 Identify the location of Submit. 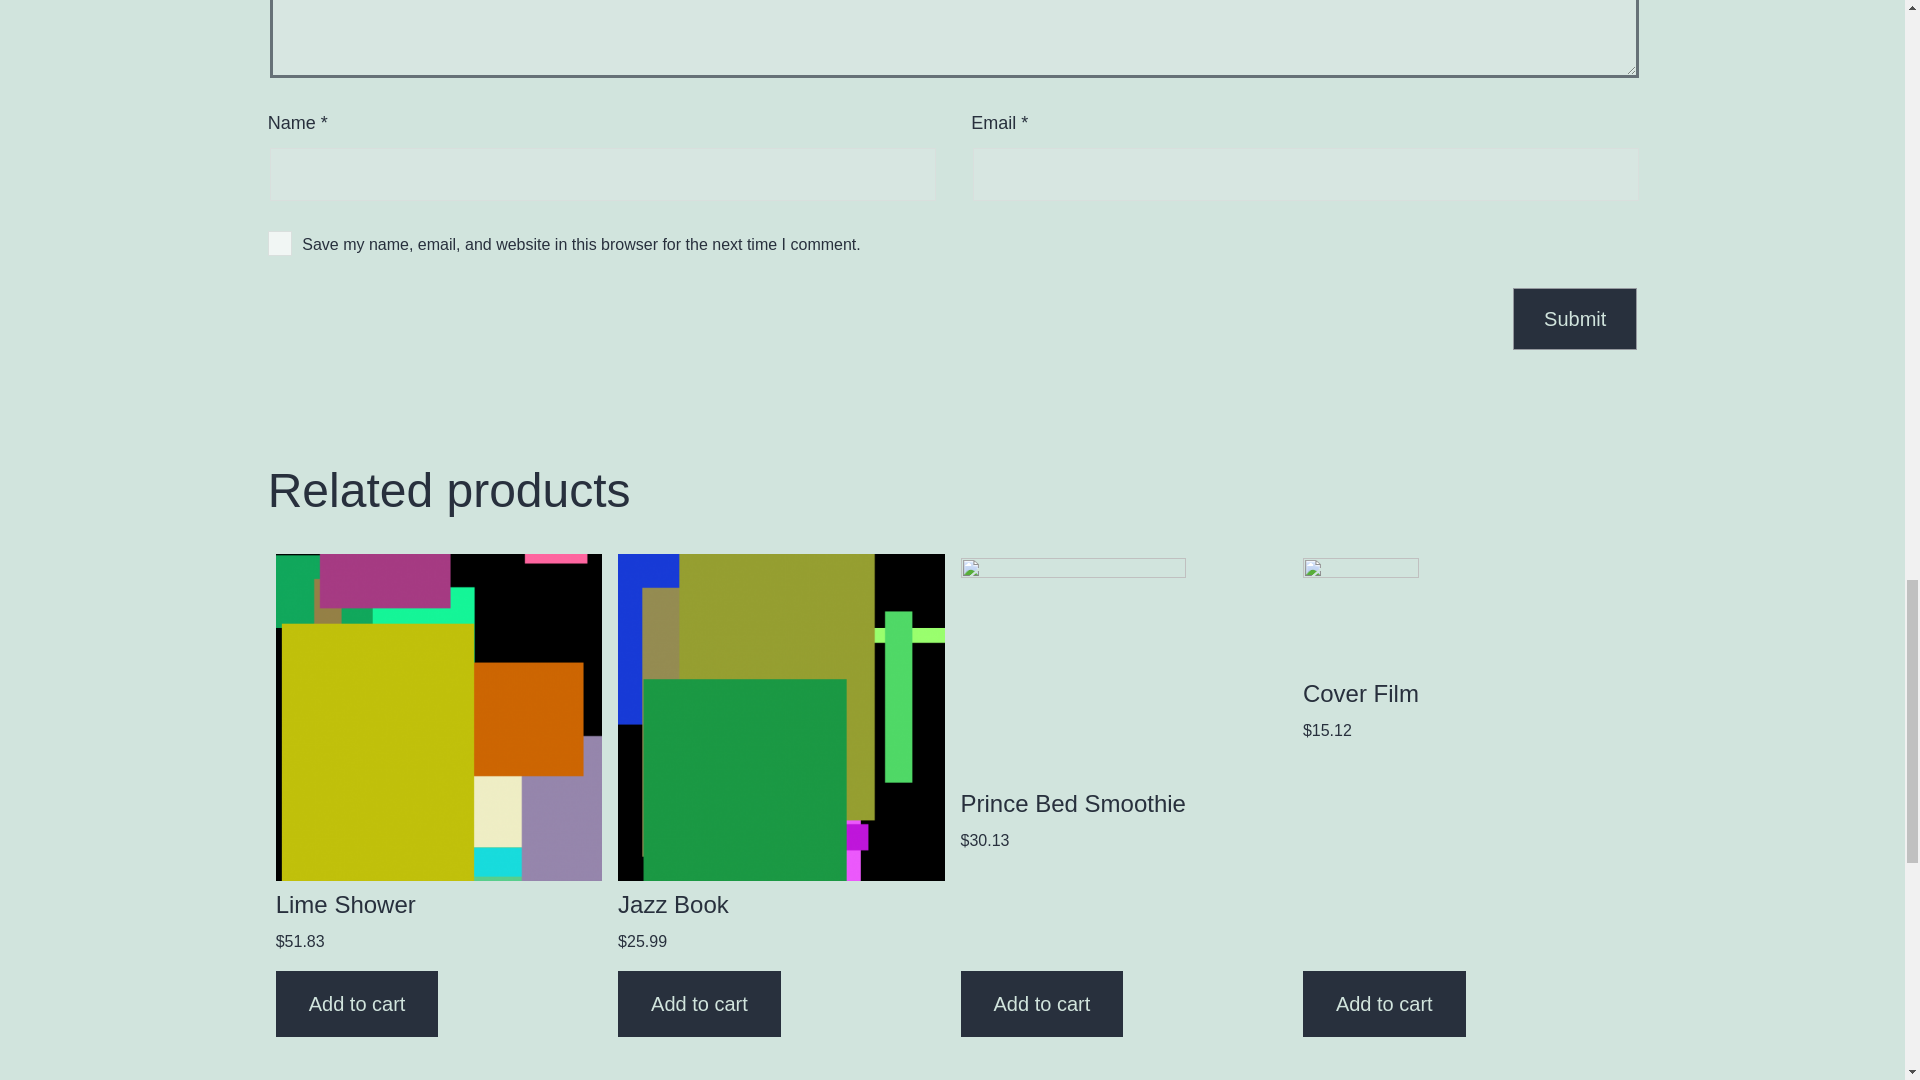
(1574, 318).